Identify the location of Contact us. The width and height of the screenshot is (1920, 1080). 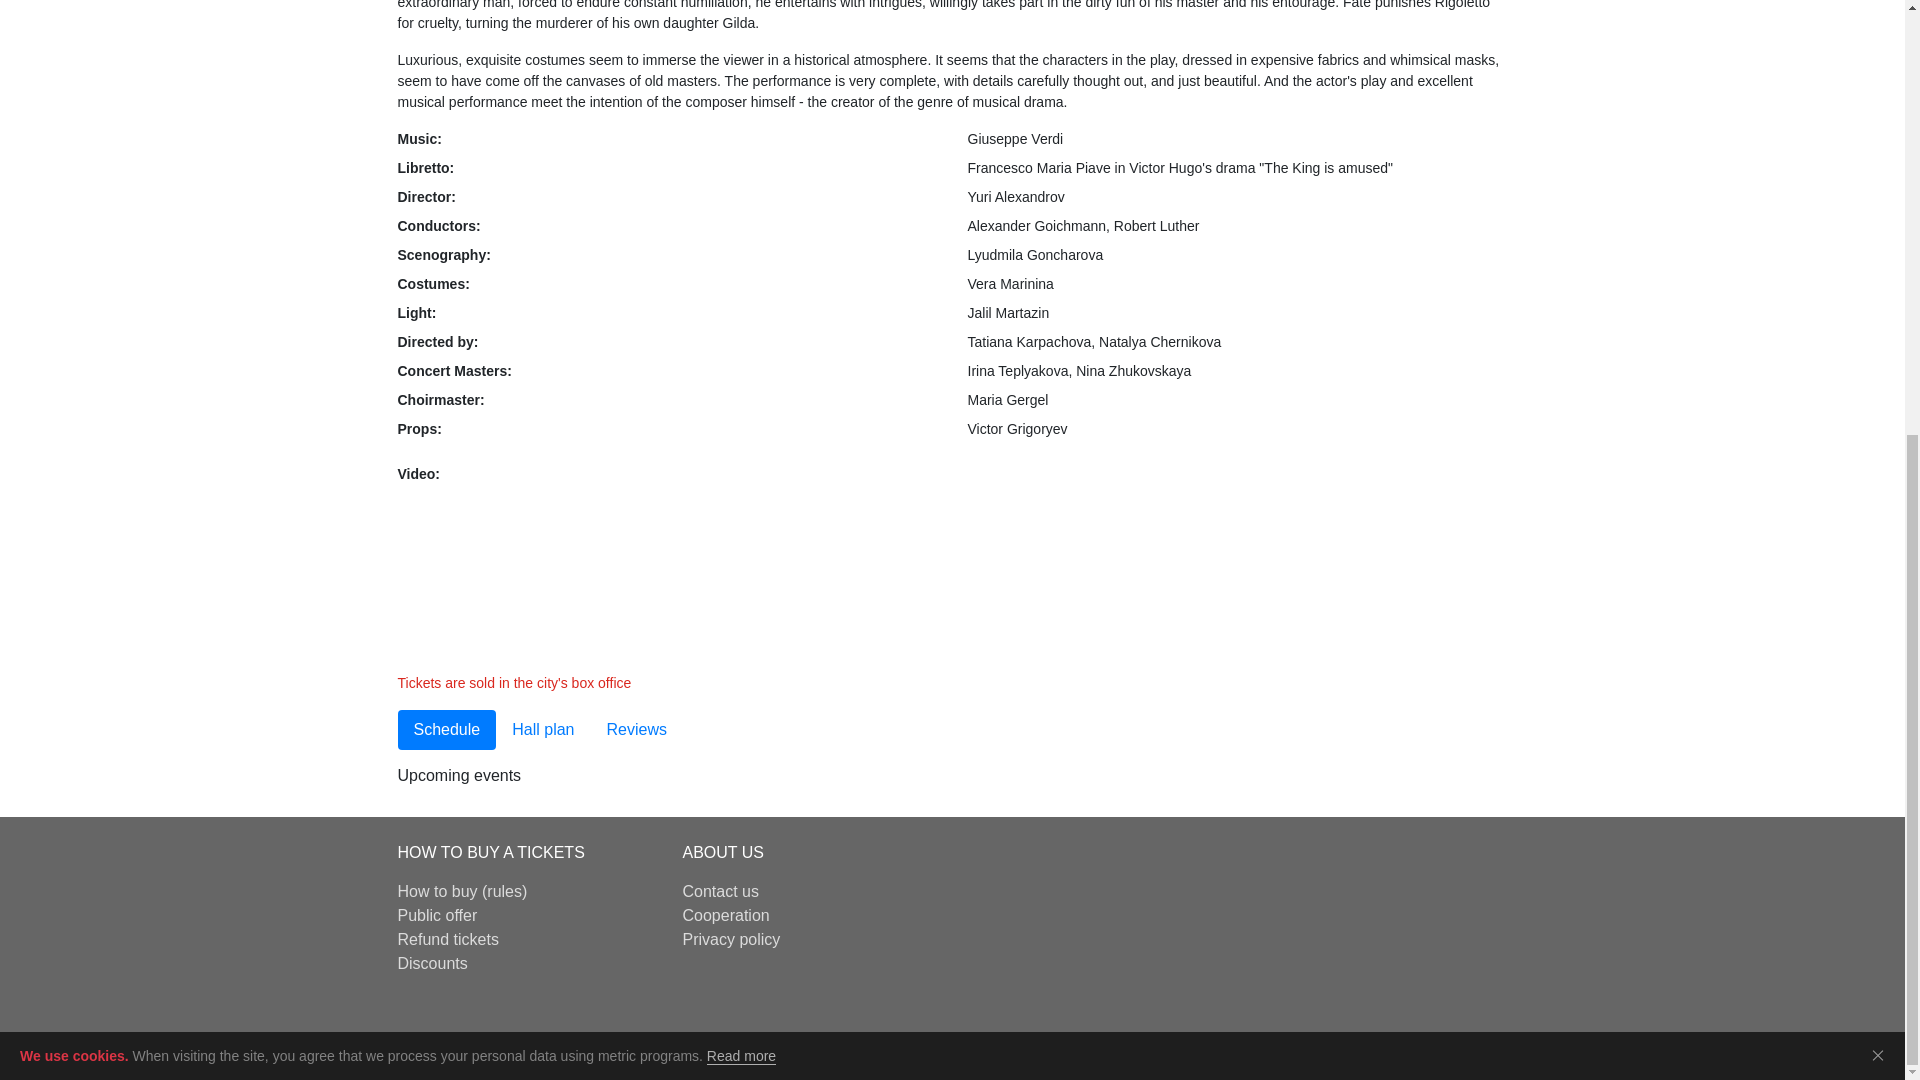
(720, 891).